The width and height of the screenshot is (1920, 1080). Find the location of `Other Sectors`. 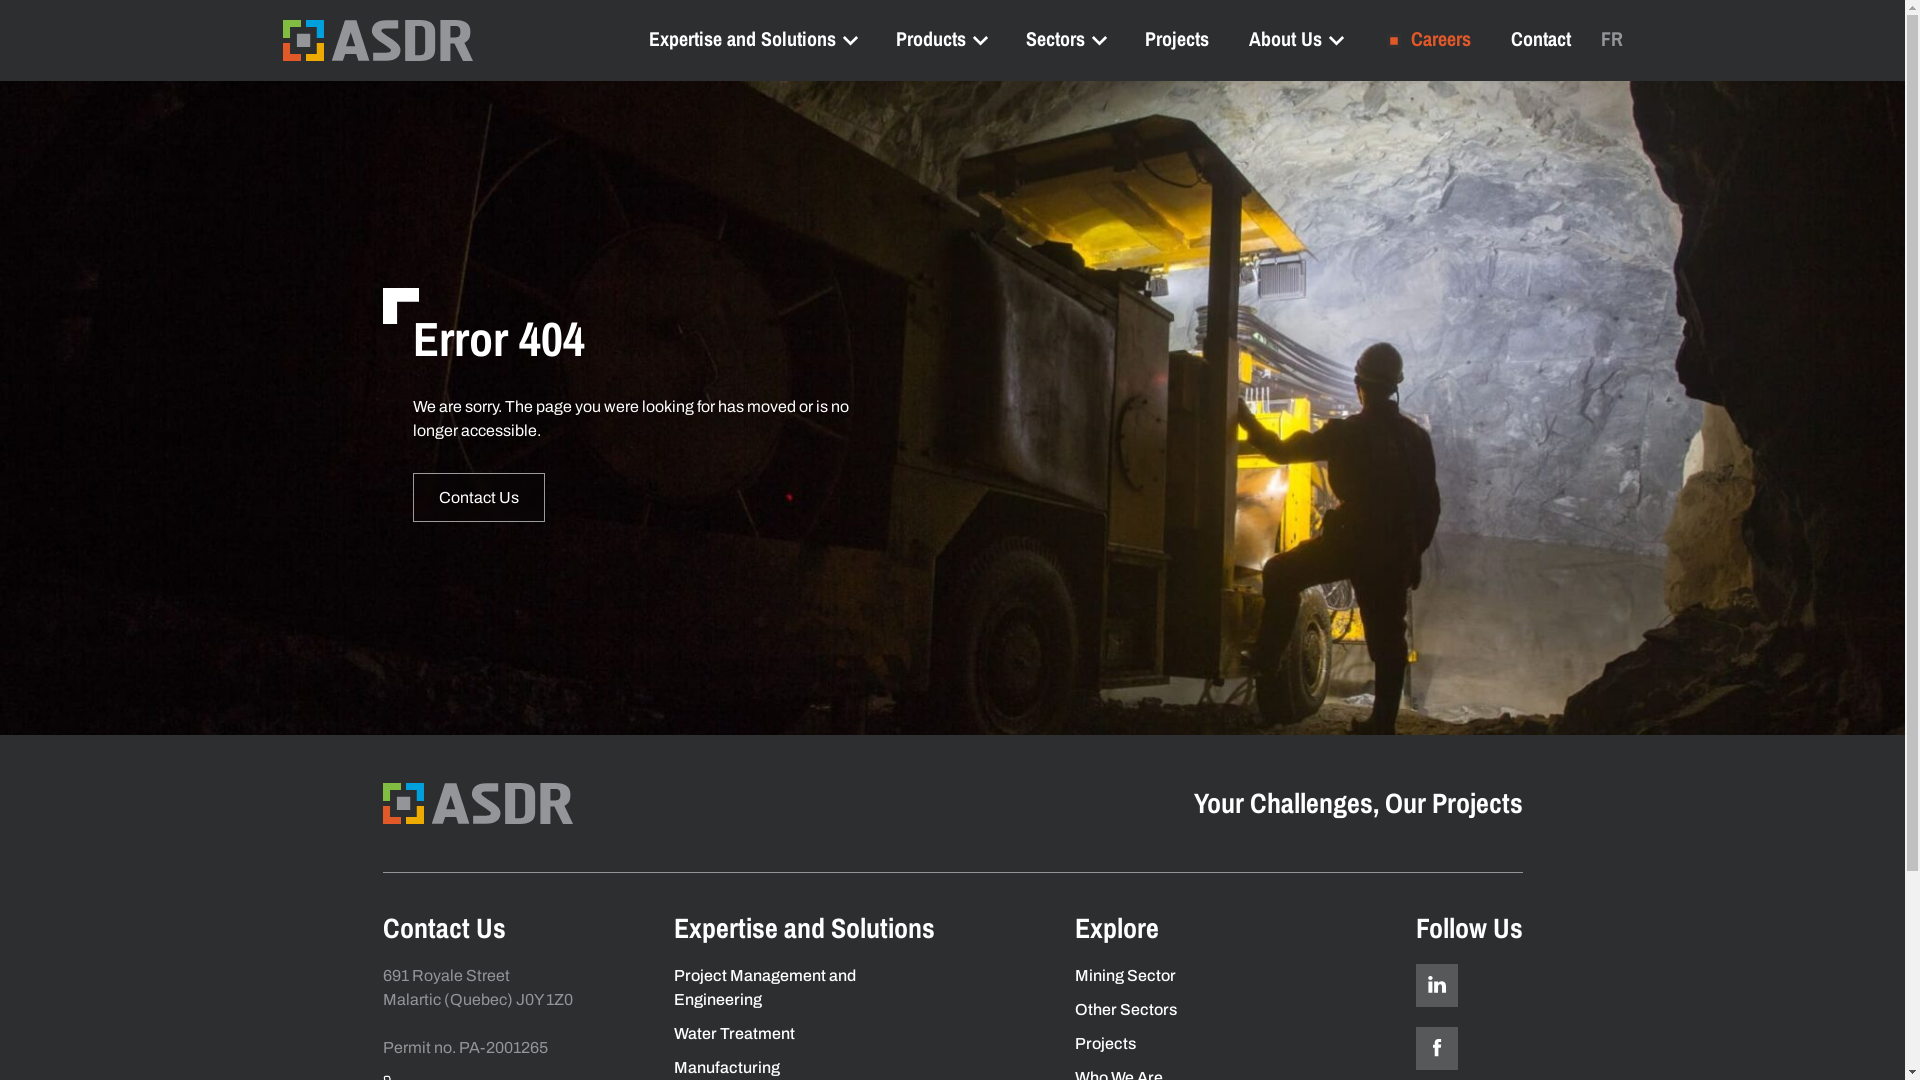

Other Sectors is located at coordinates (1125, 1009).